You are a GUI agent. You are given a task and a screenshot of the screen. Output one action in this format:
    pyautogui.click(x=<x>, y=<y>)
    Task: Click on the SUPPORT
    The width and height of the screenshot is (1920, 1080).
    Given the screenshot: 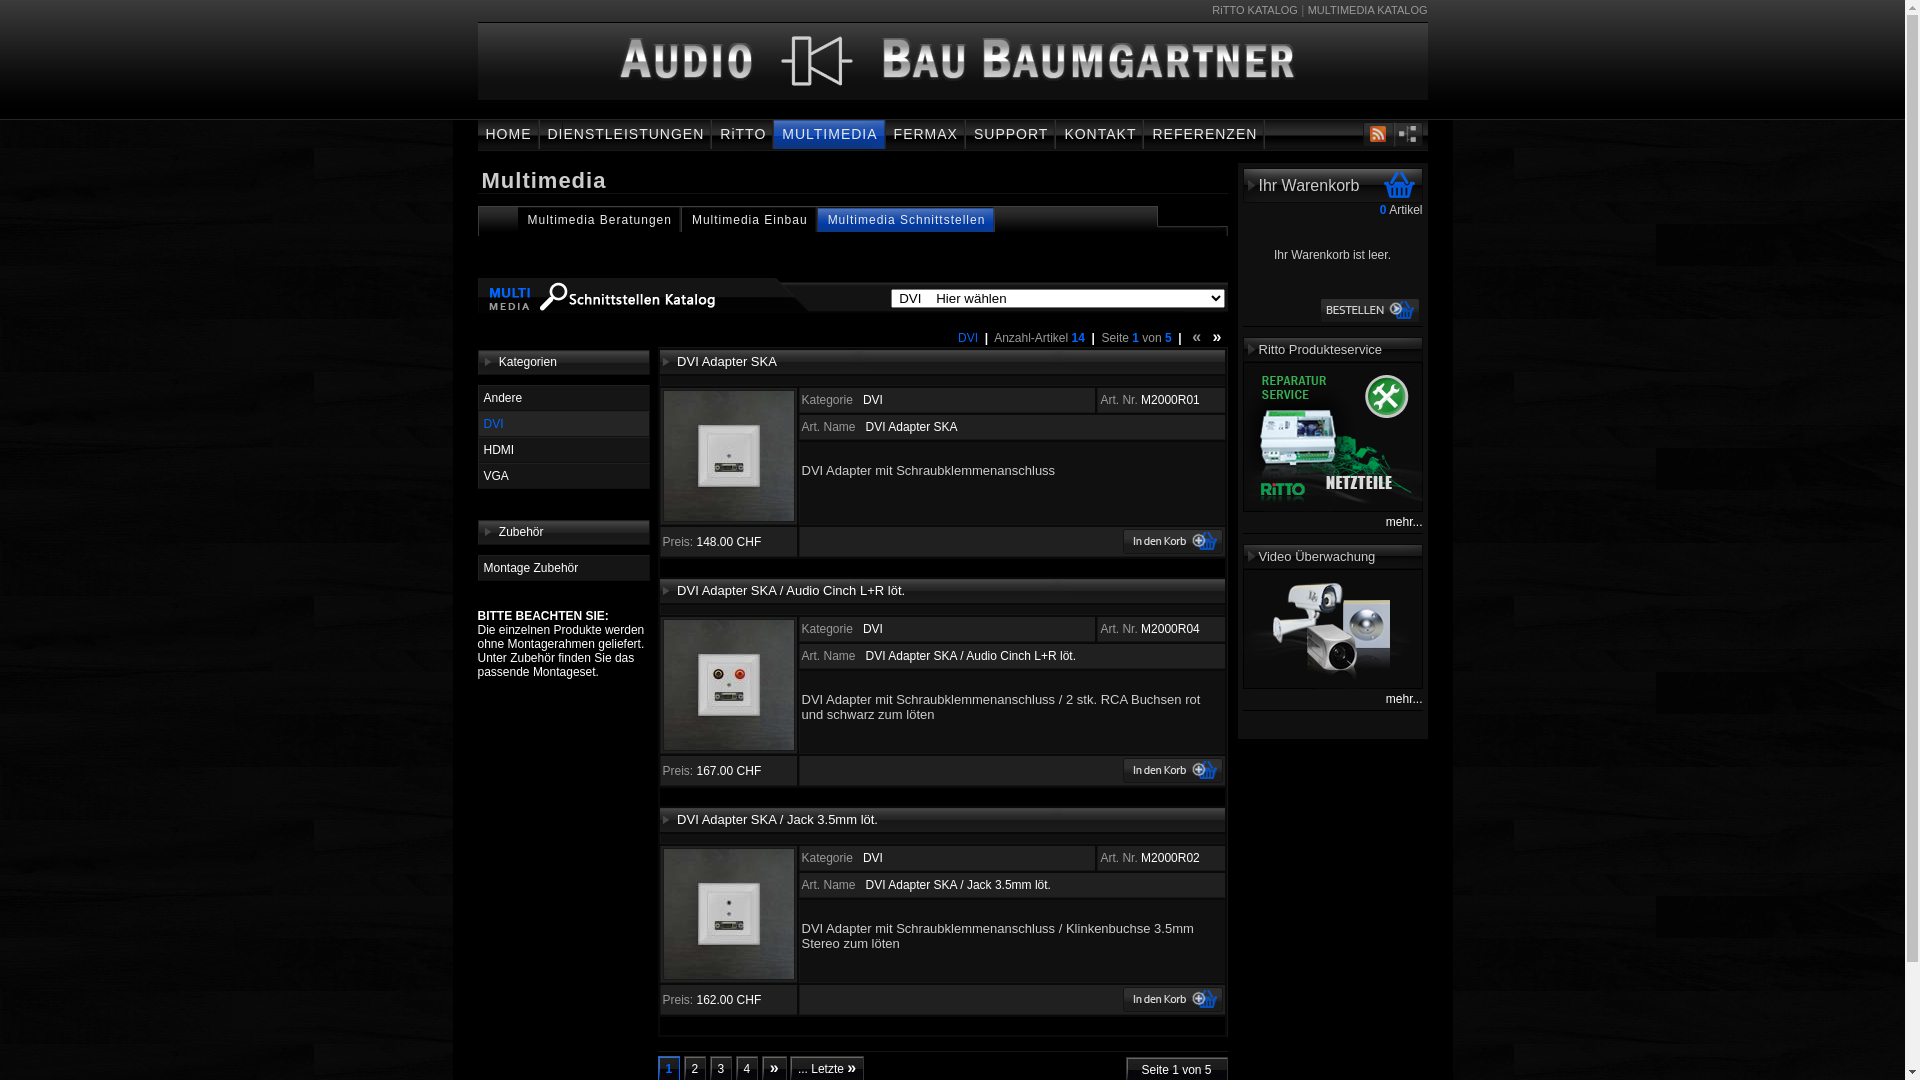 What is the action you would take?
    pyautogui.click(x=1011, y=134)
    